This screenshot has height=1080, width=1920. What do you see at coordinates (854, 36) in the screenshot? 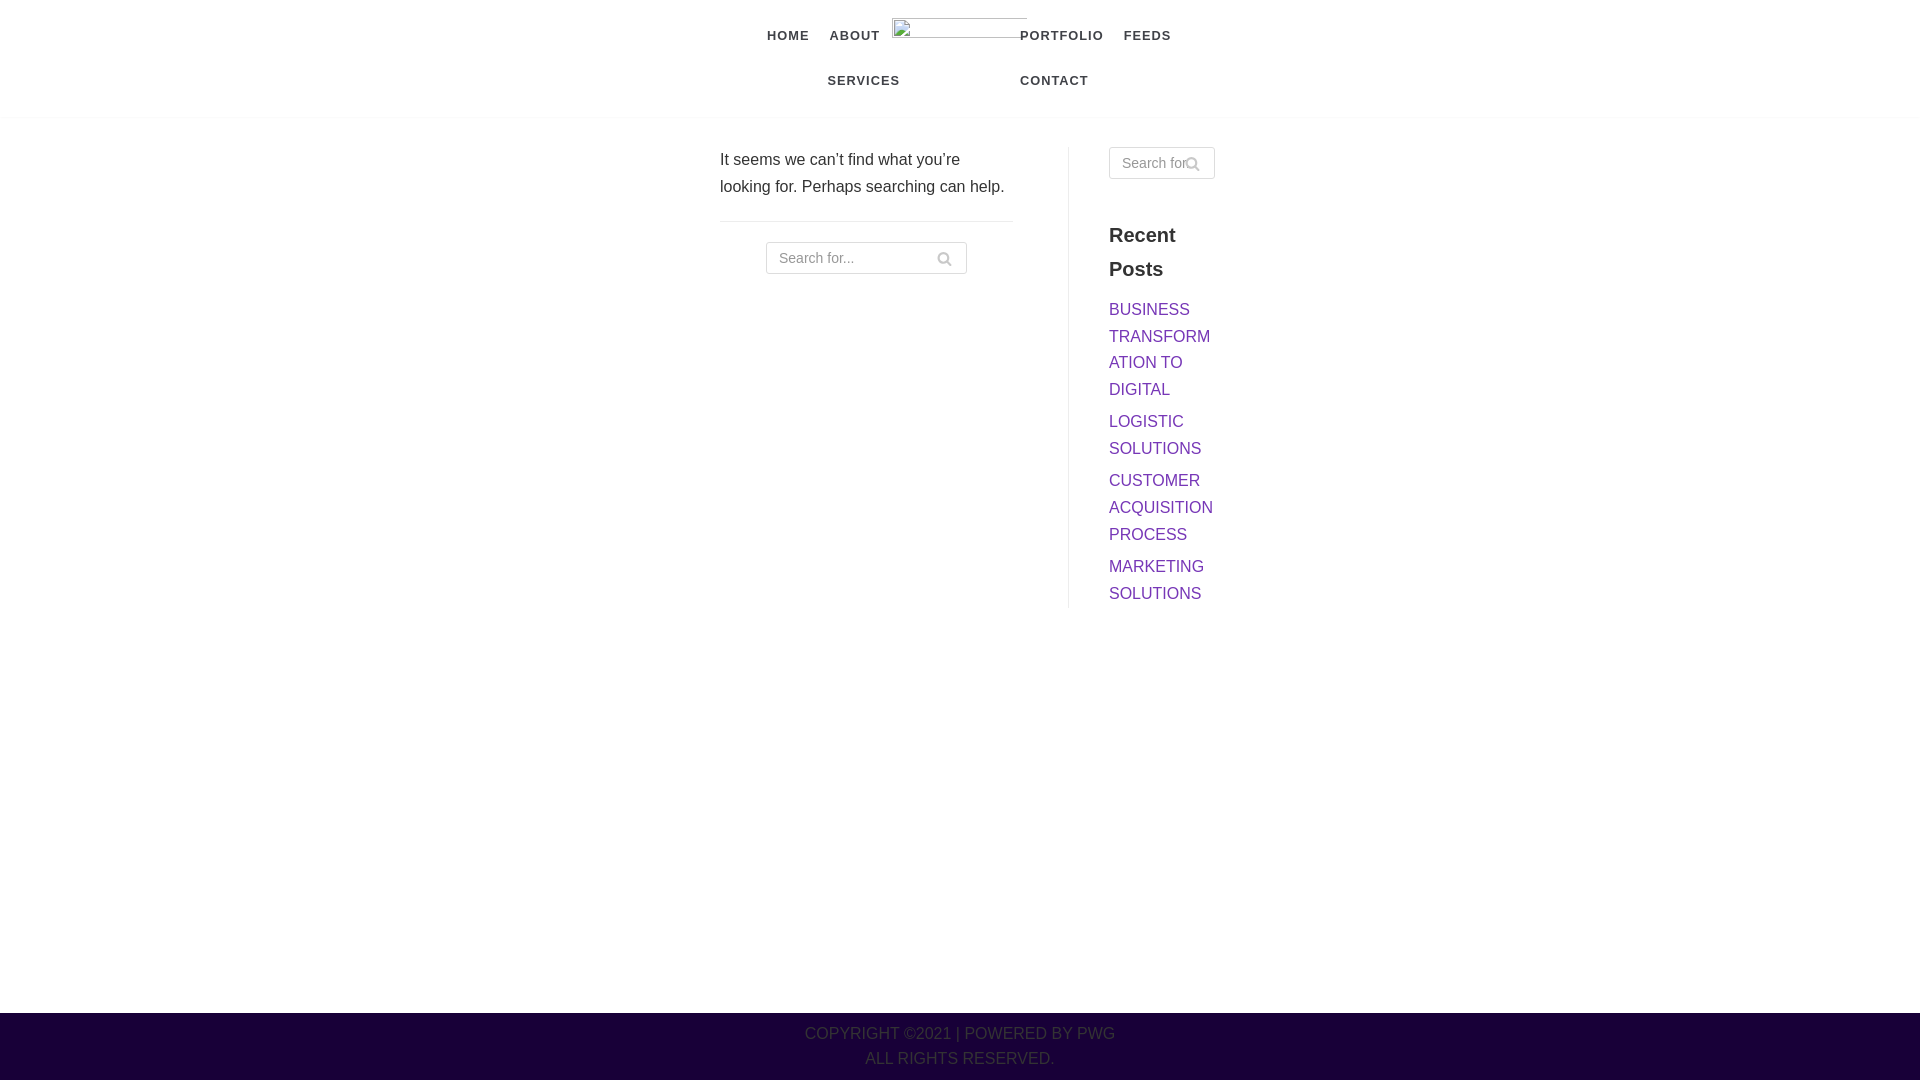
I see `ABOUT` at bounding box center [854, 36].